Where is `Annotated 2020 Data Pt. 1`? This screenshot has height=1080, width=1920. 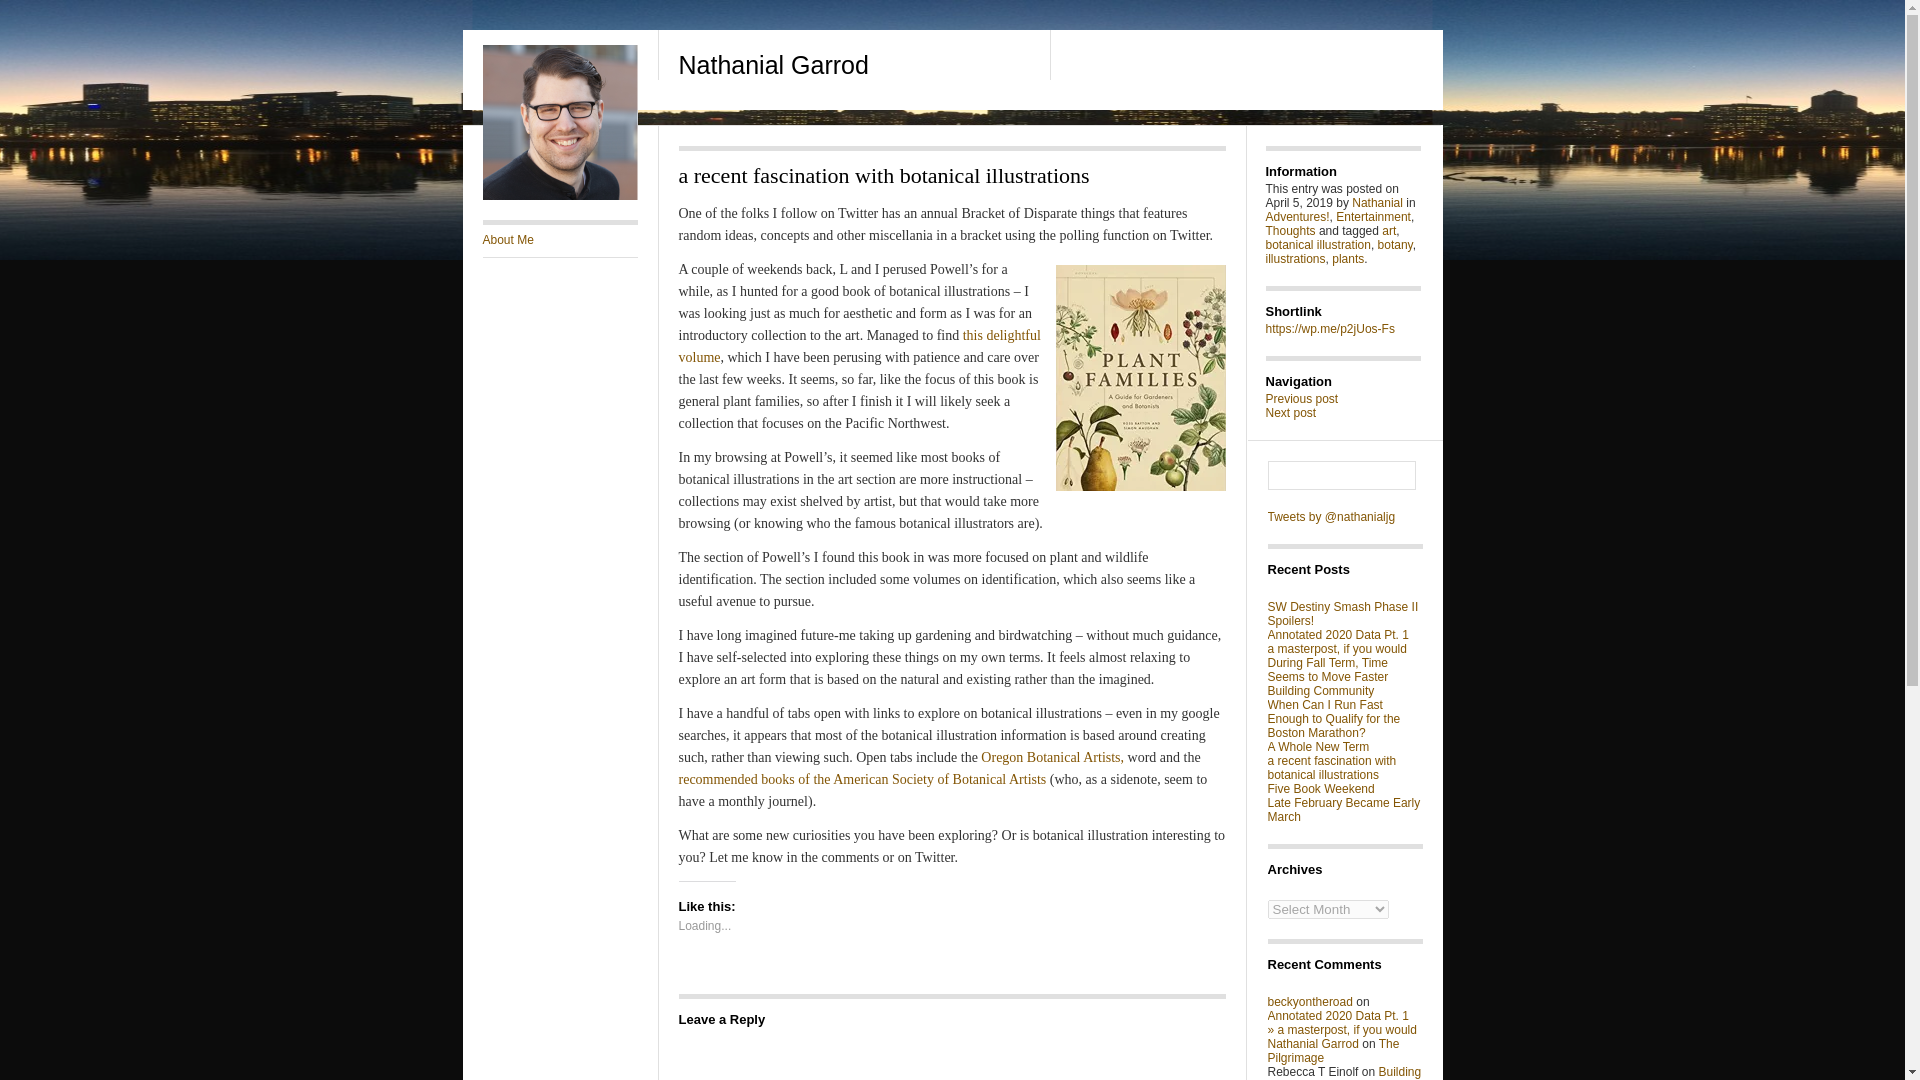
Annotated 2020 Data Pt. 1 is located at coordinates (1338, 1015).